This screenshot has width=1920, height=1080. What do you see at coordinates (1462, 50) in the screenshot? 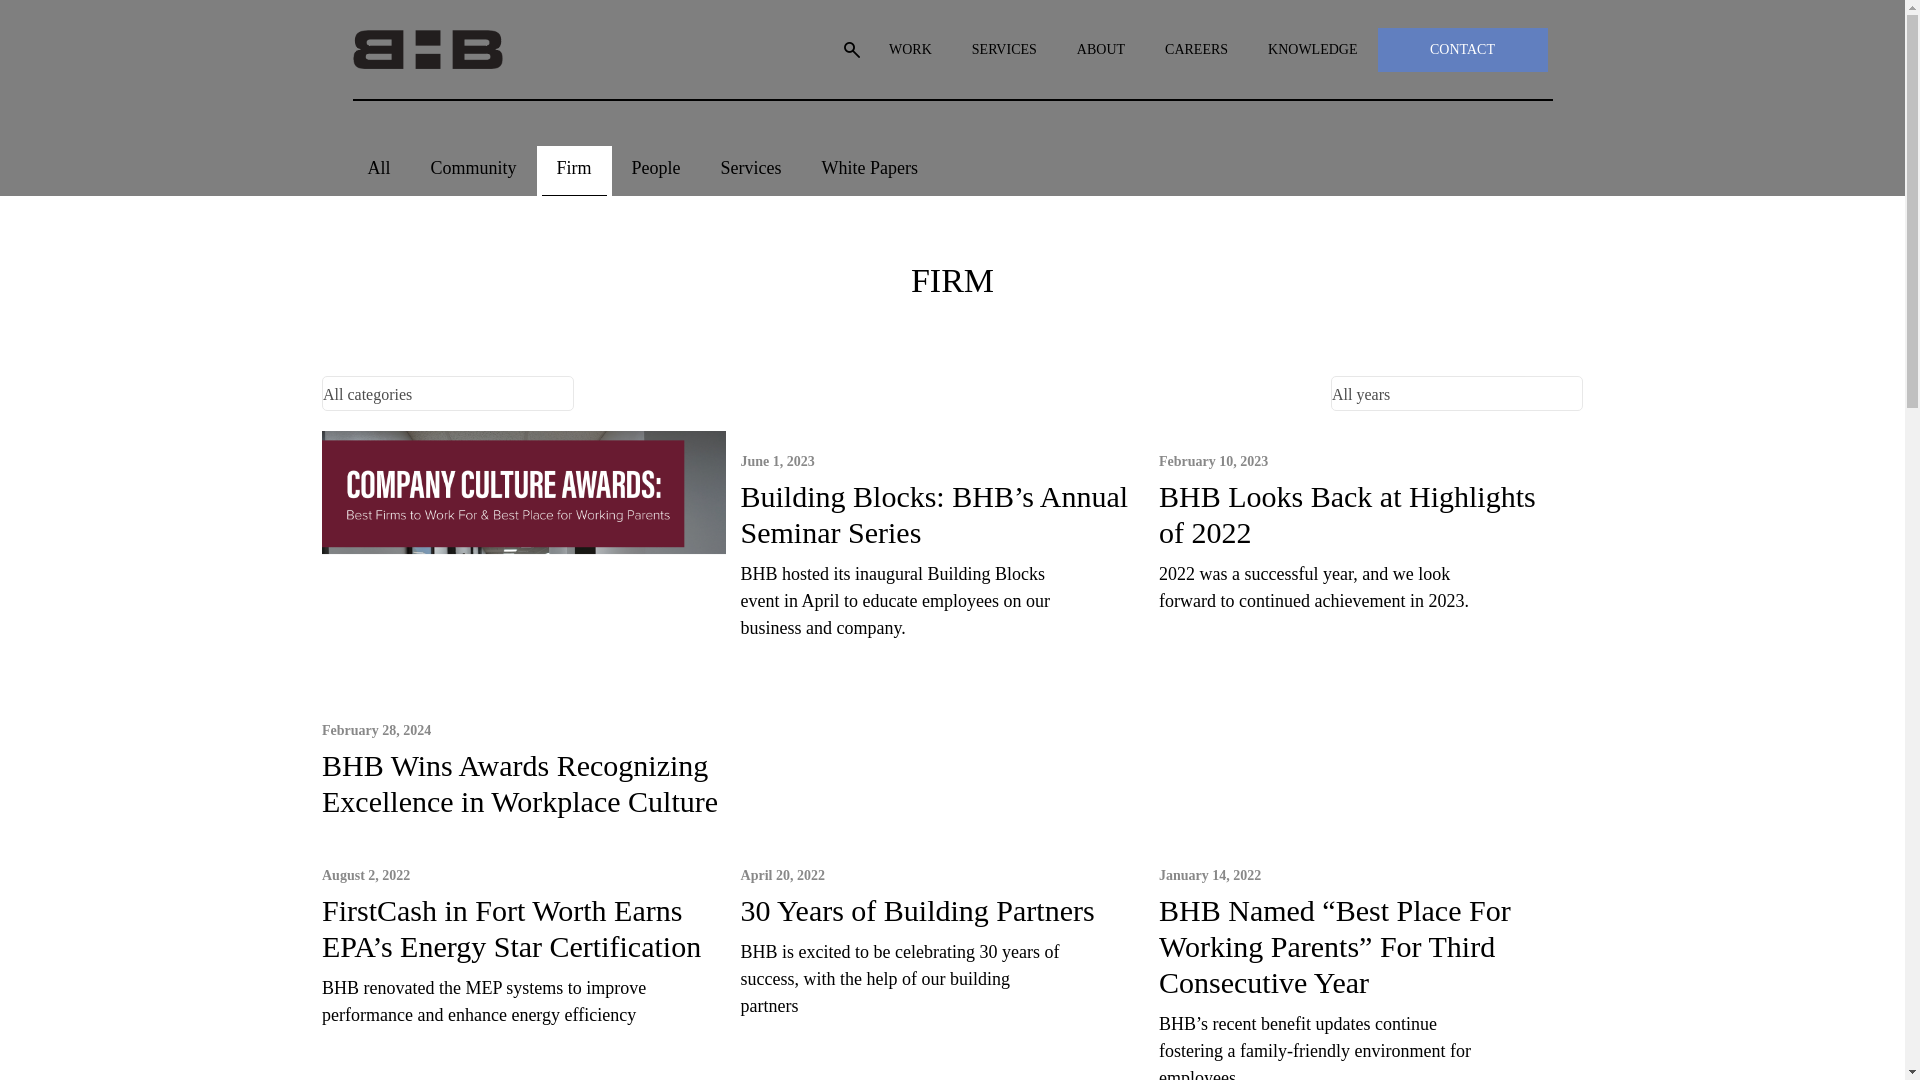
I see `CONTACT` at bounding box center [1462, 50].